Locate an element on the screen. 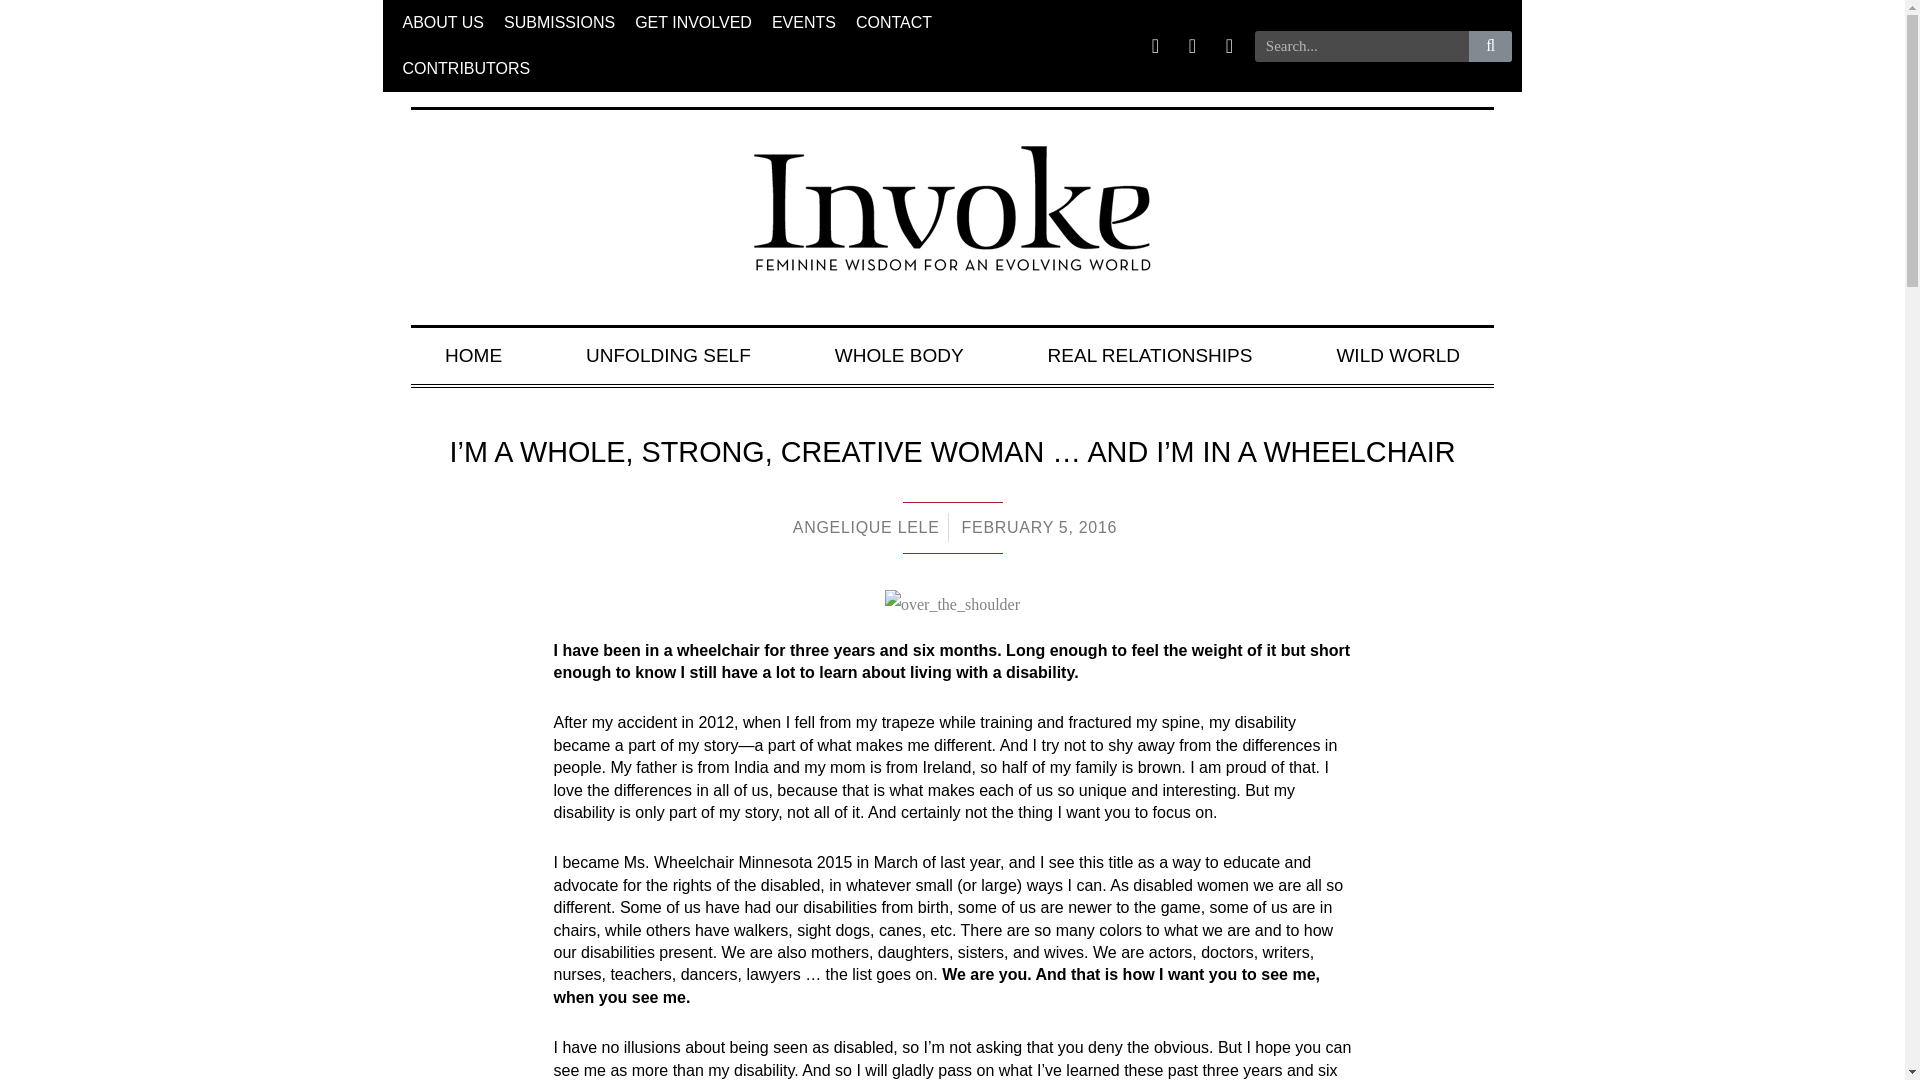 The height and width of the screenshot is (1080, 1920). GET INVOLVED is located at coordinates (694, 23).